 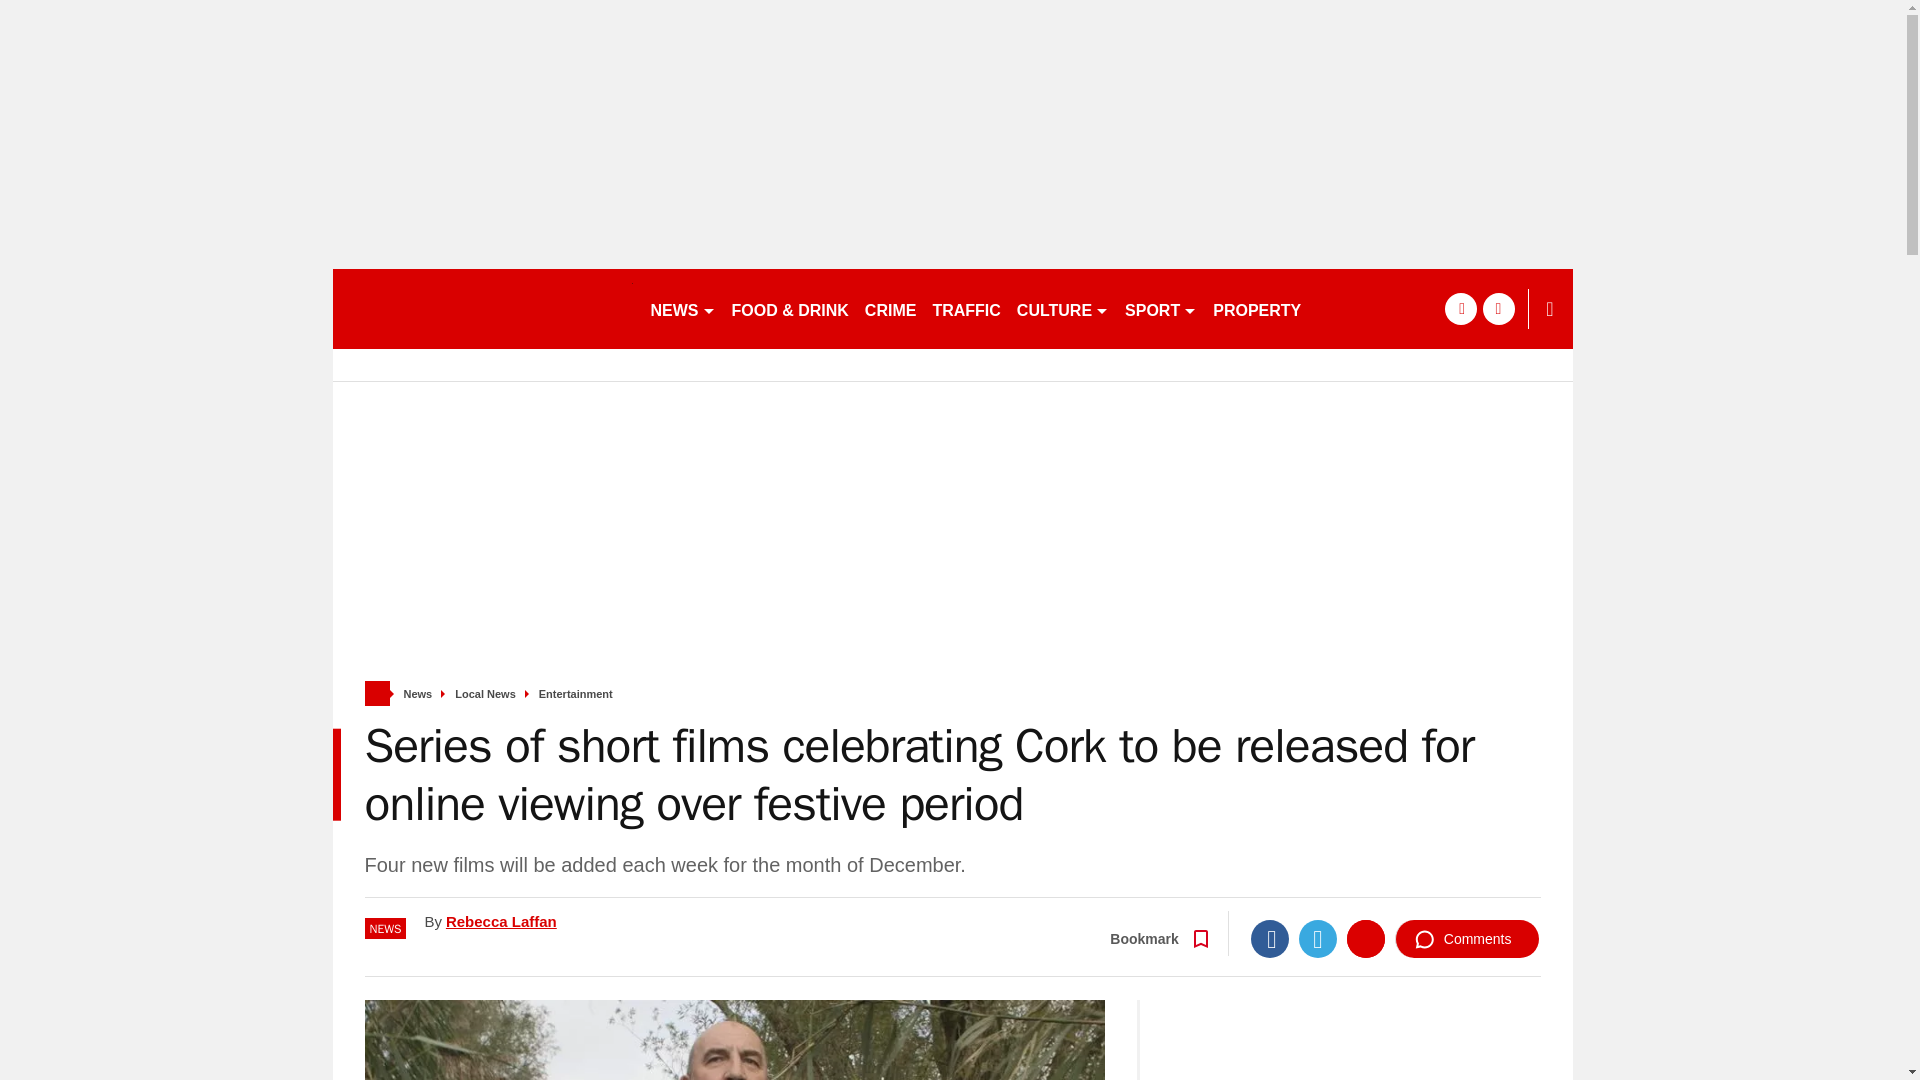 What do you see at coordinates (1460, 308) in the screenshot?
I see `facebook` at bounding box center [1460, 308].